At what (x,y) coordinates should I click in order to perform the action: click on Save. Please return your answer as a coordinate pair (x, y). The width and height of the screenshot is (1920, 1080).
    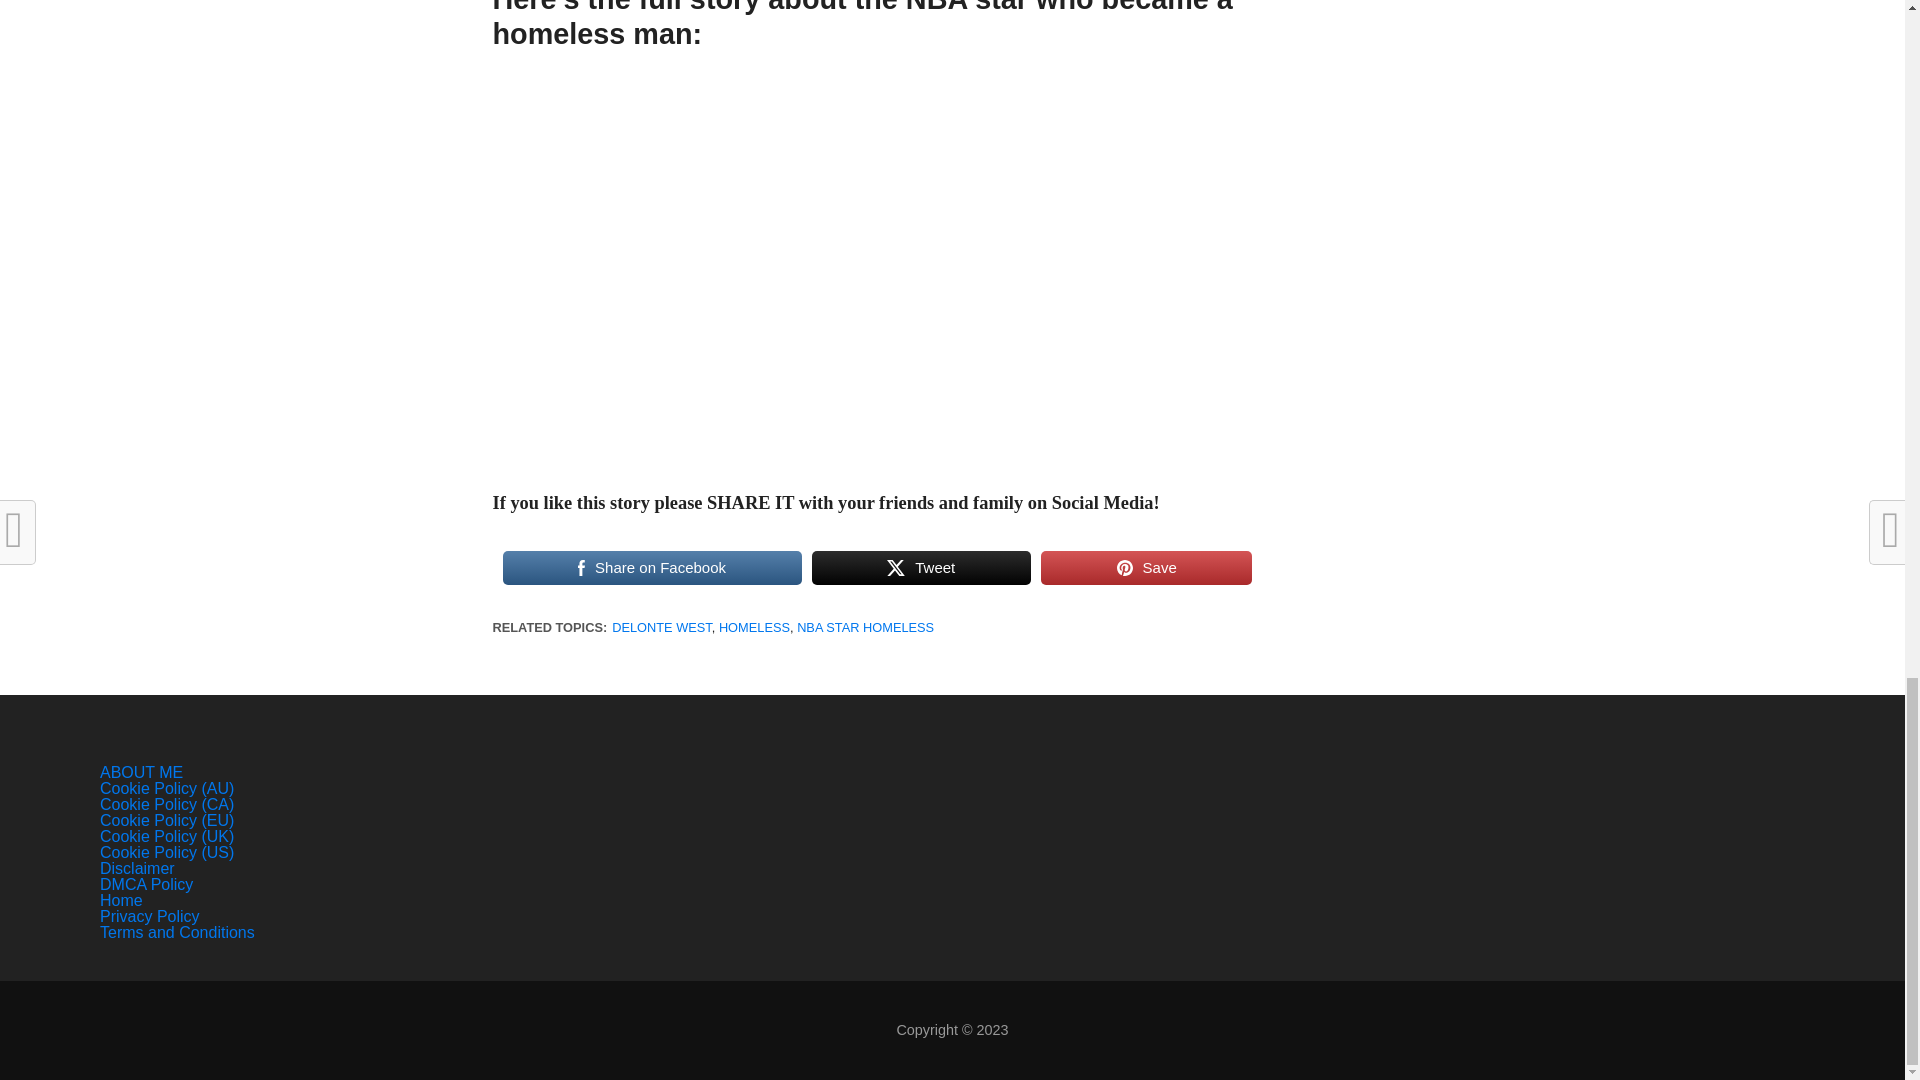
    Looking at the image, I should click on (1146, 568).